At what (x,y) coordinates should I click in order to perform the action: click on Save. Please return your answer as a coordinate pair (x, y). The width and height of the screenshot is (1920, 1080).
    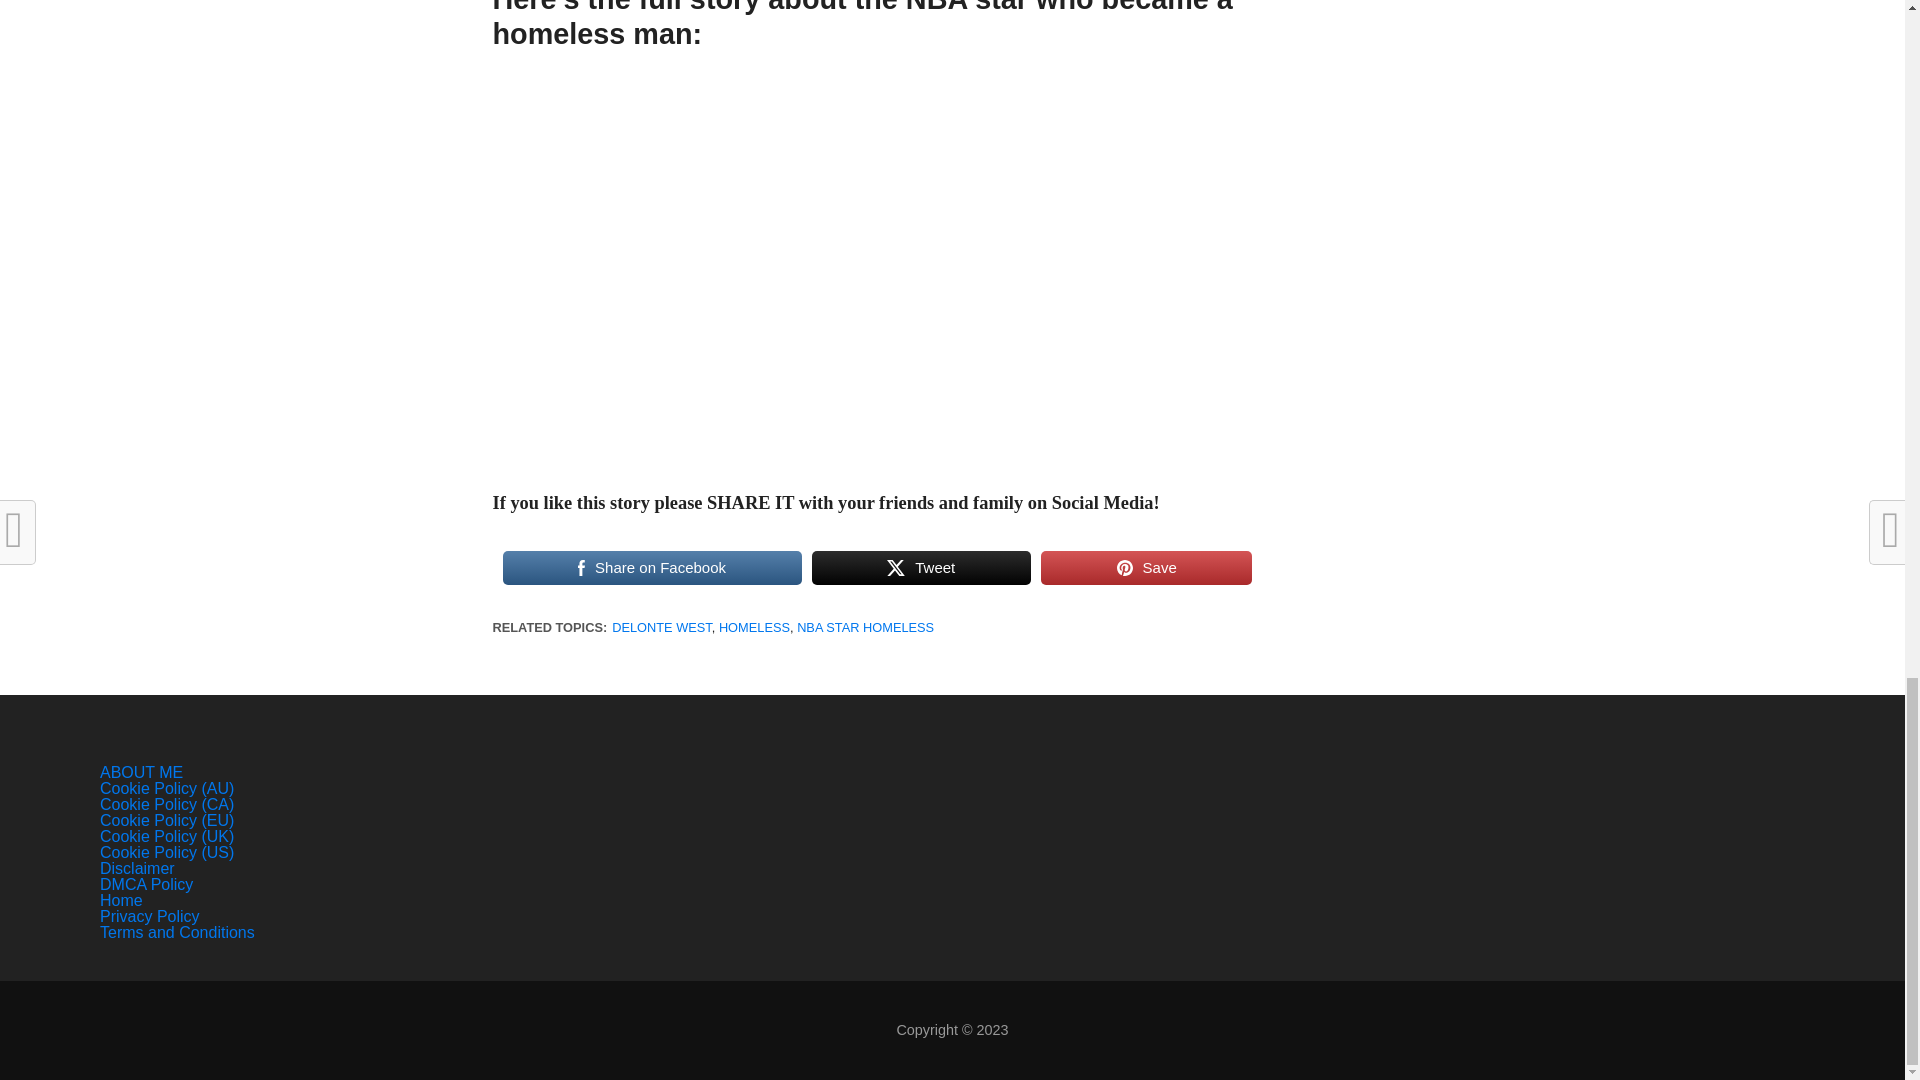
    Looking at the image, I should click on (1146, 568).